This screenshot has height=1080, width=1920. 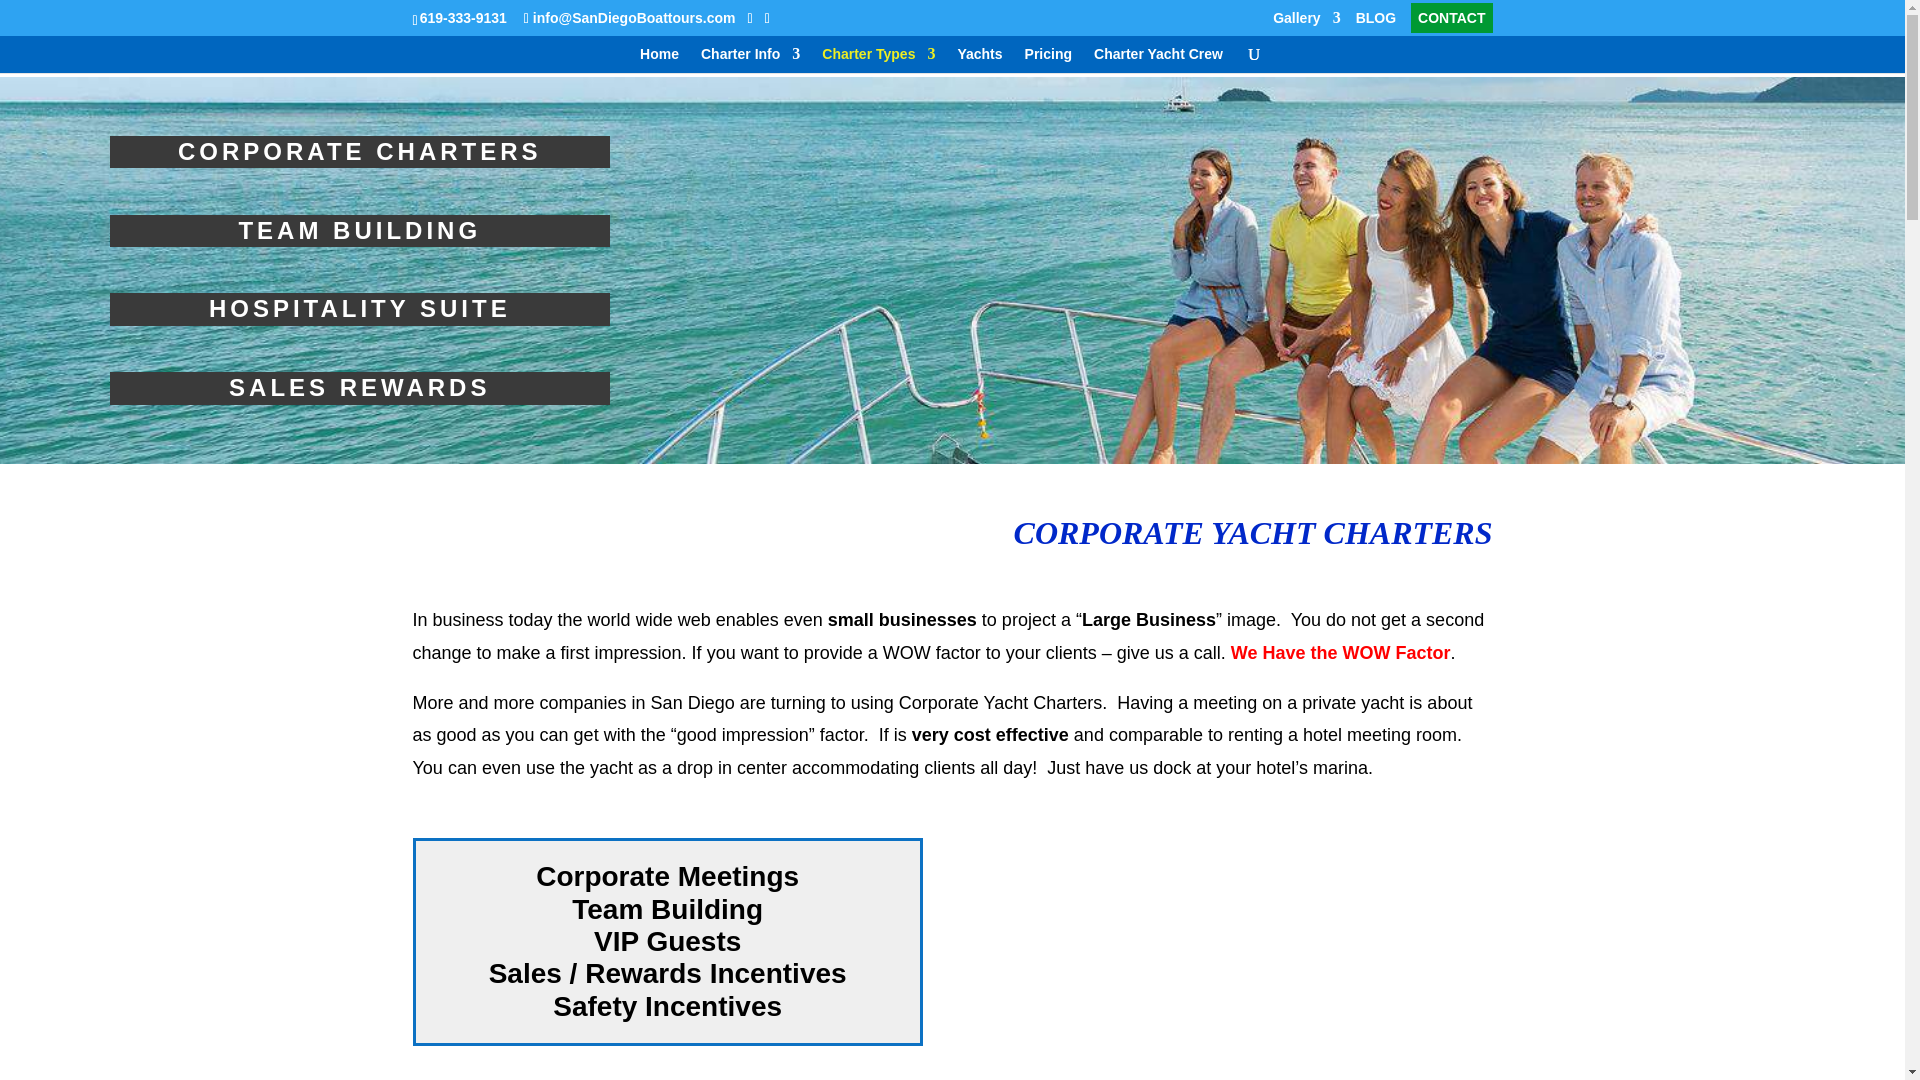 What do you see at coordinates (979, 60) in the screenshot?
I see `Yachts` at bounding box center [979, 60].